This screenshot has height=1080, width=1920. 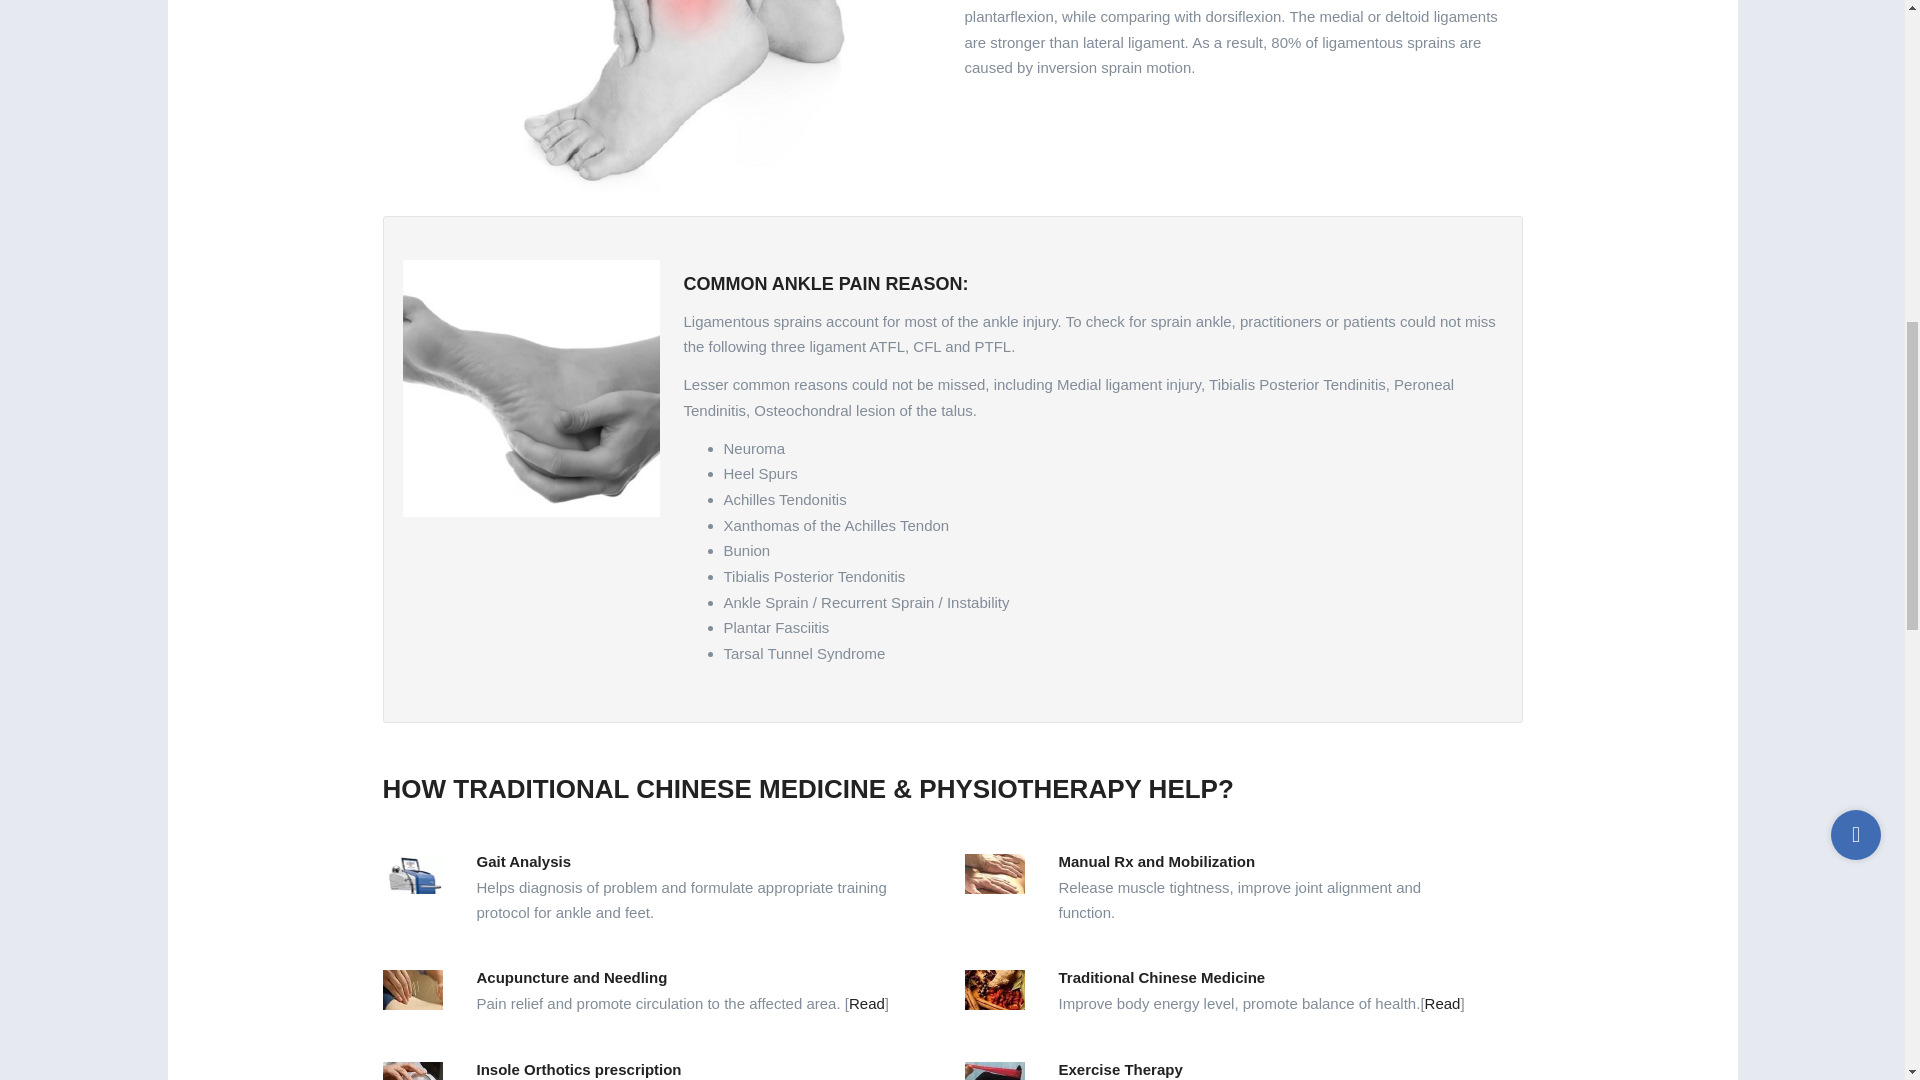 What do you see at coordinates (530, 388) in the screenshot?
I see `Feet and Heel Pain ` at bounding box center [530, 388].